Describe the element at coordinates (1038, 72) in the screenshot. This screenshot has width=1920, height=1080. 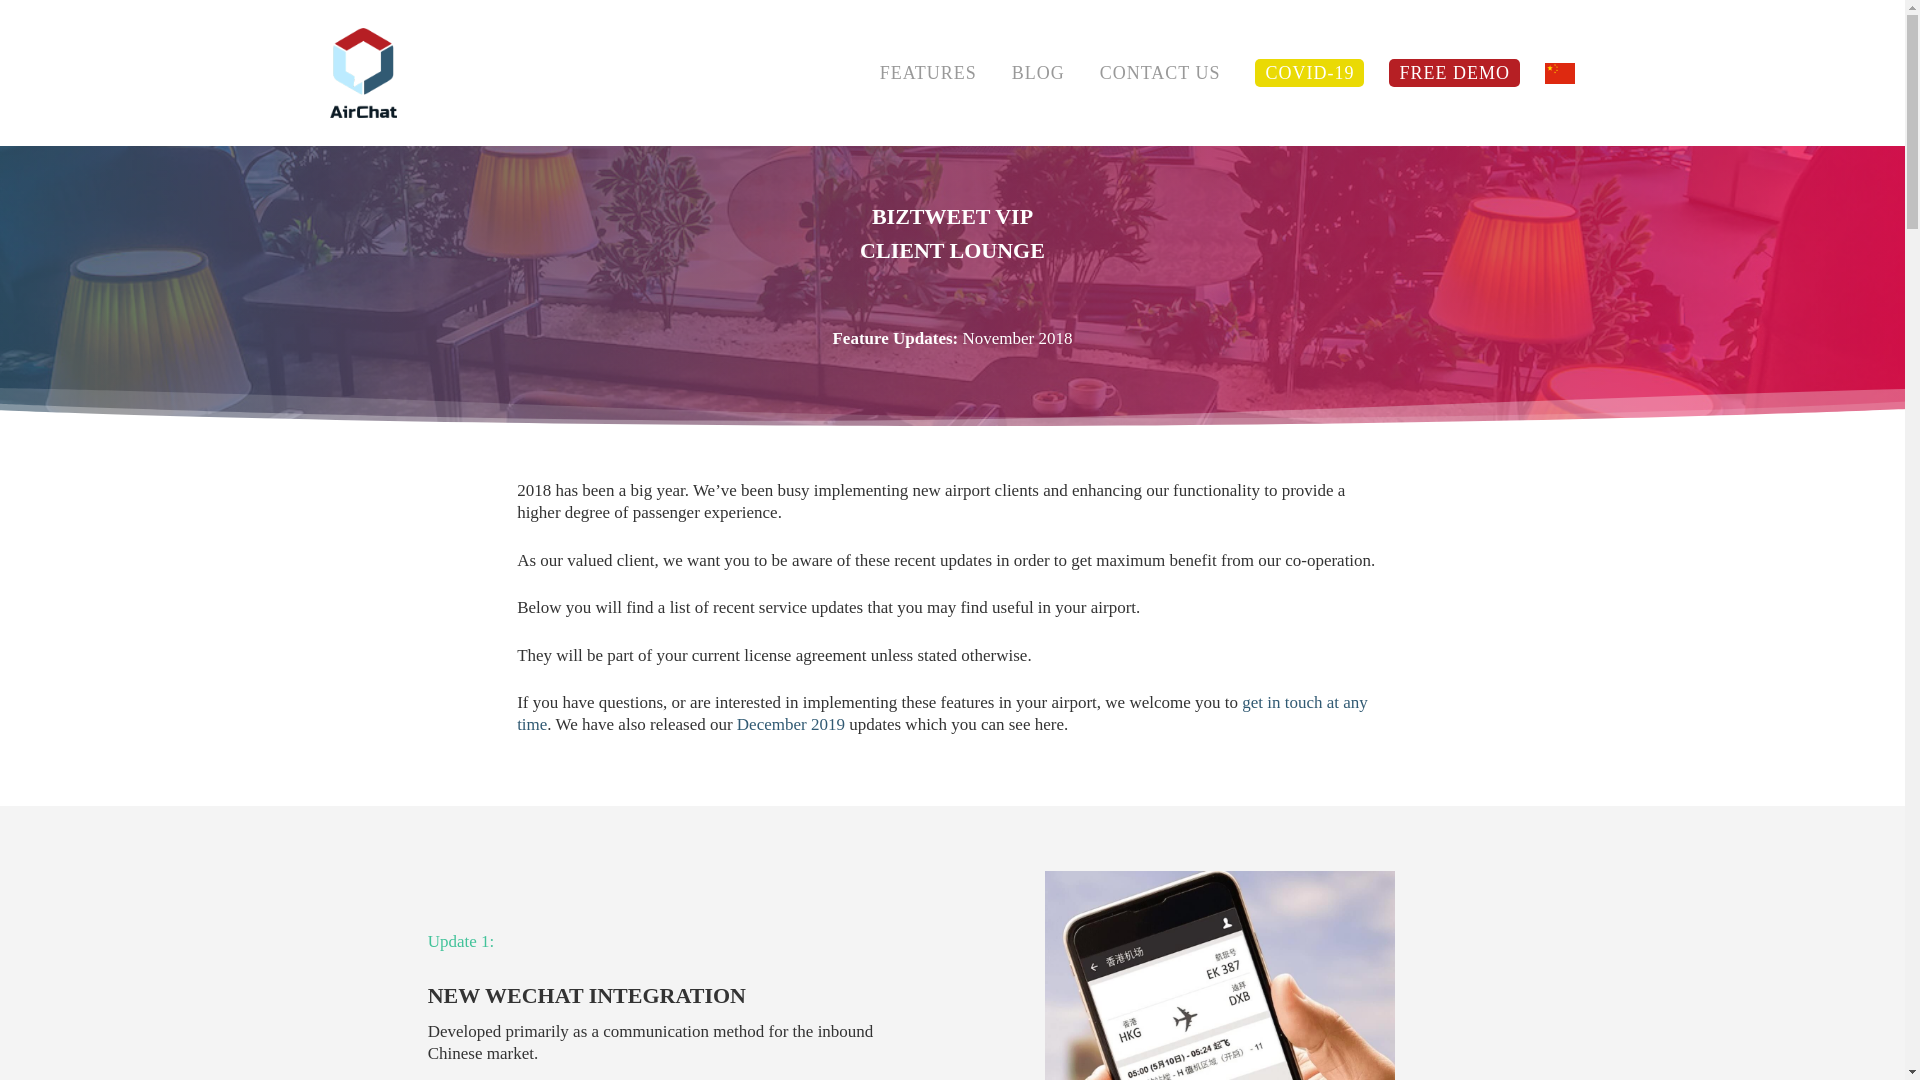
I see `BLOG` at that location.